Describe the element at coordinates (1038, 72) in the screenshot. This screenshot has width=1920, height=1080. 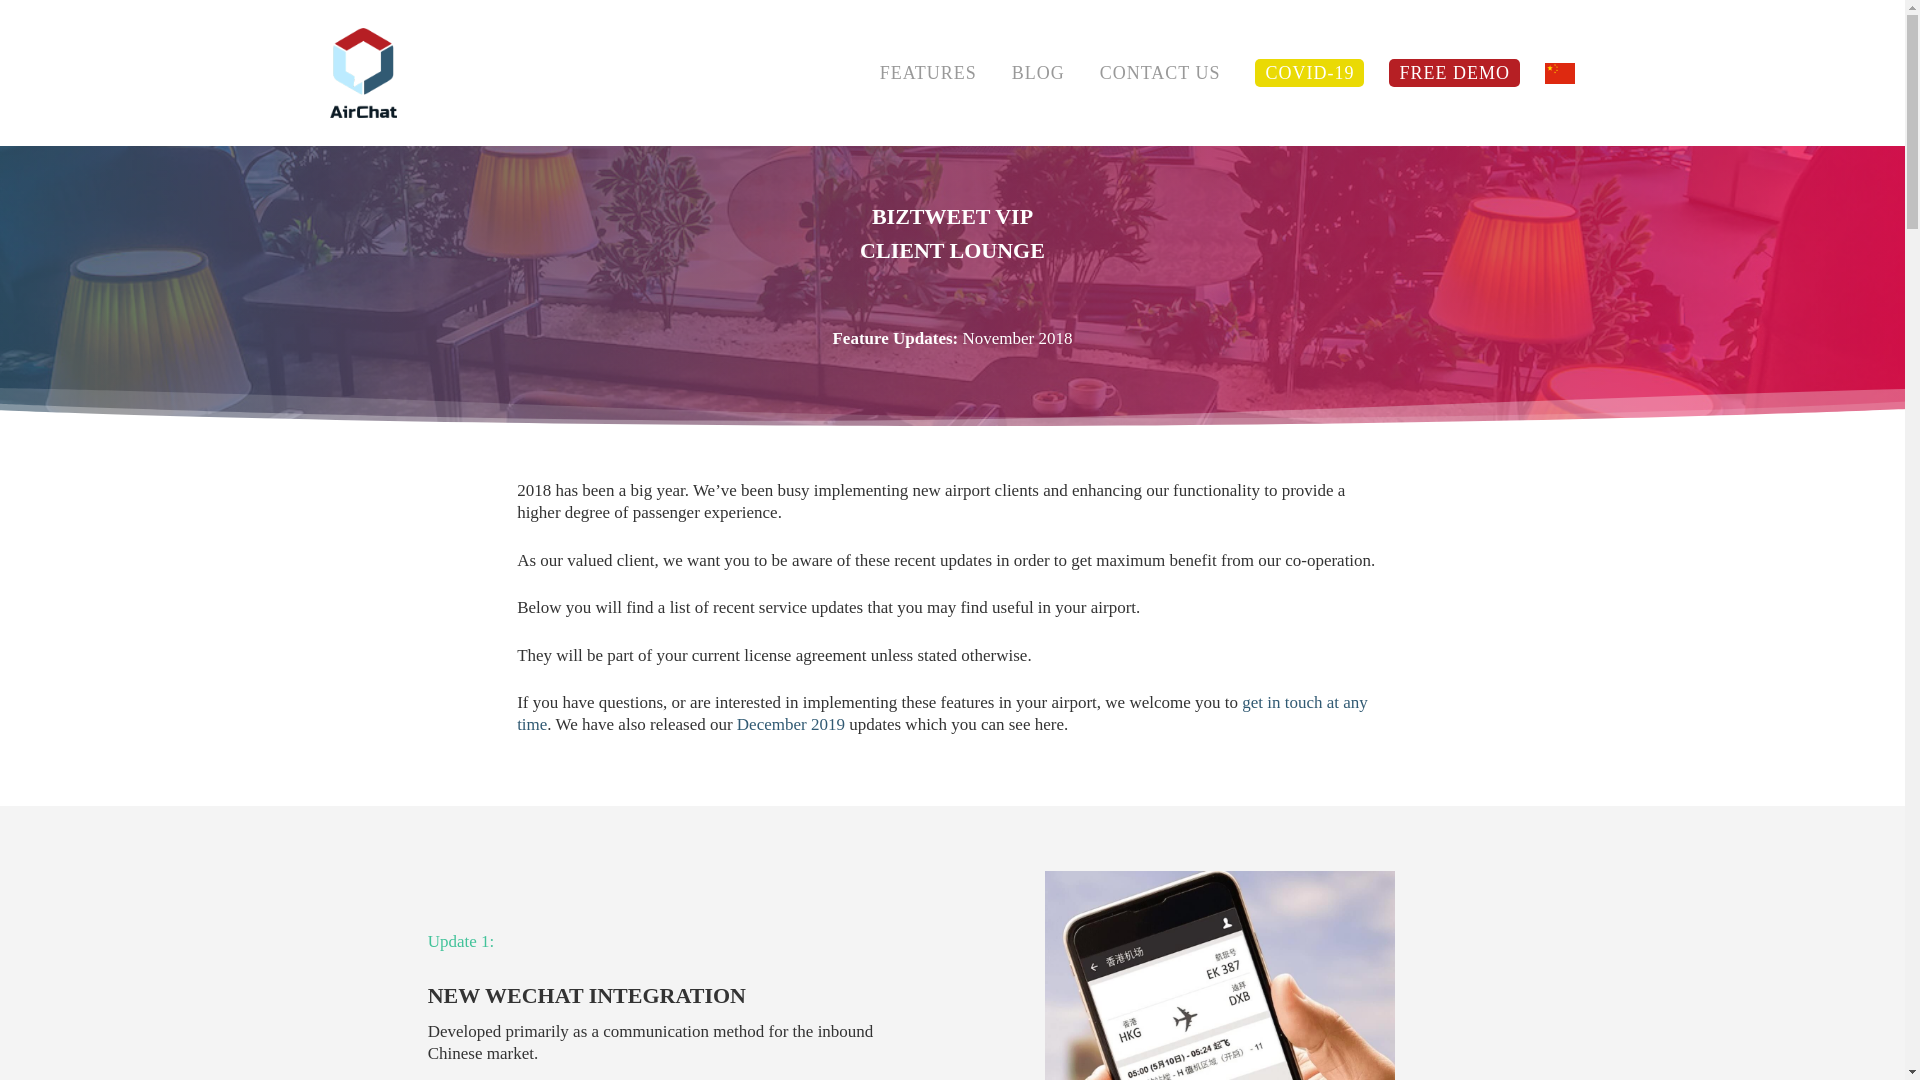
I see `BLOG` at that location.